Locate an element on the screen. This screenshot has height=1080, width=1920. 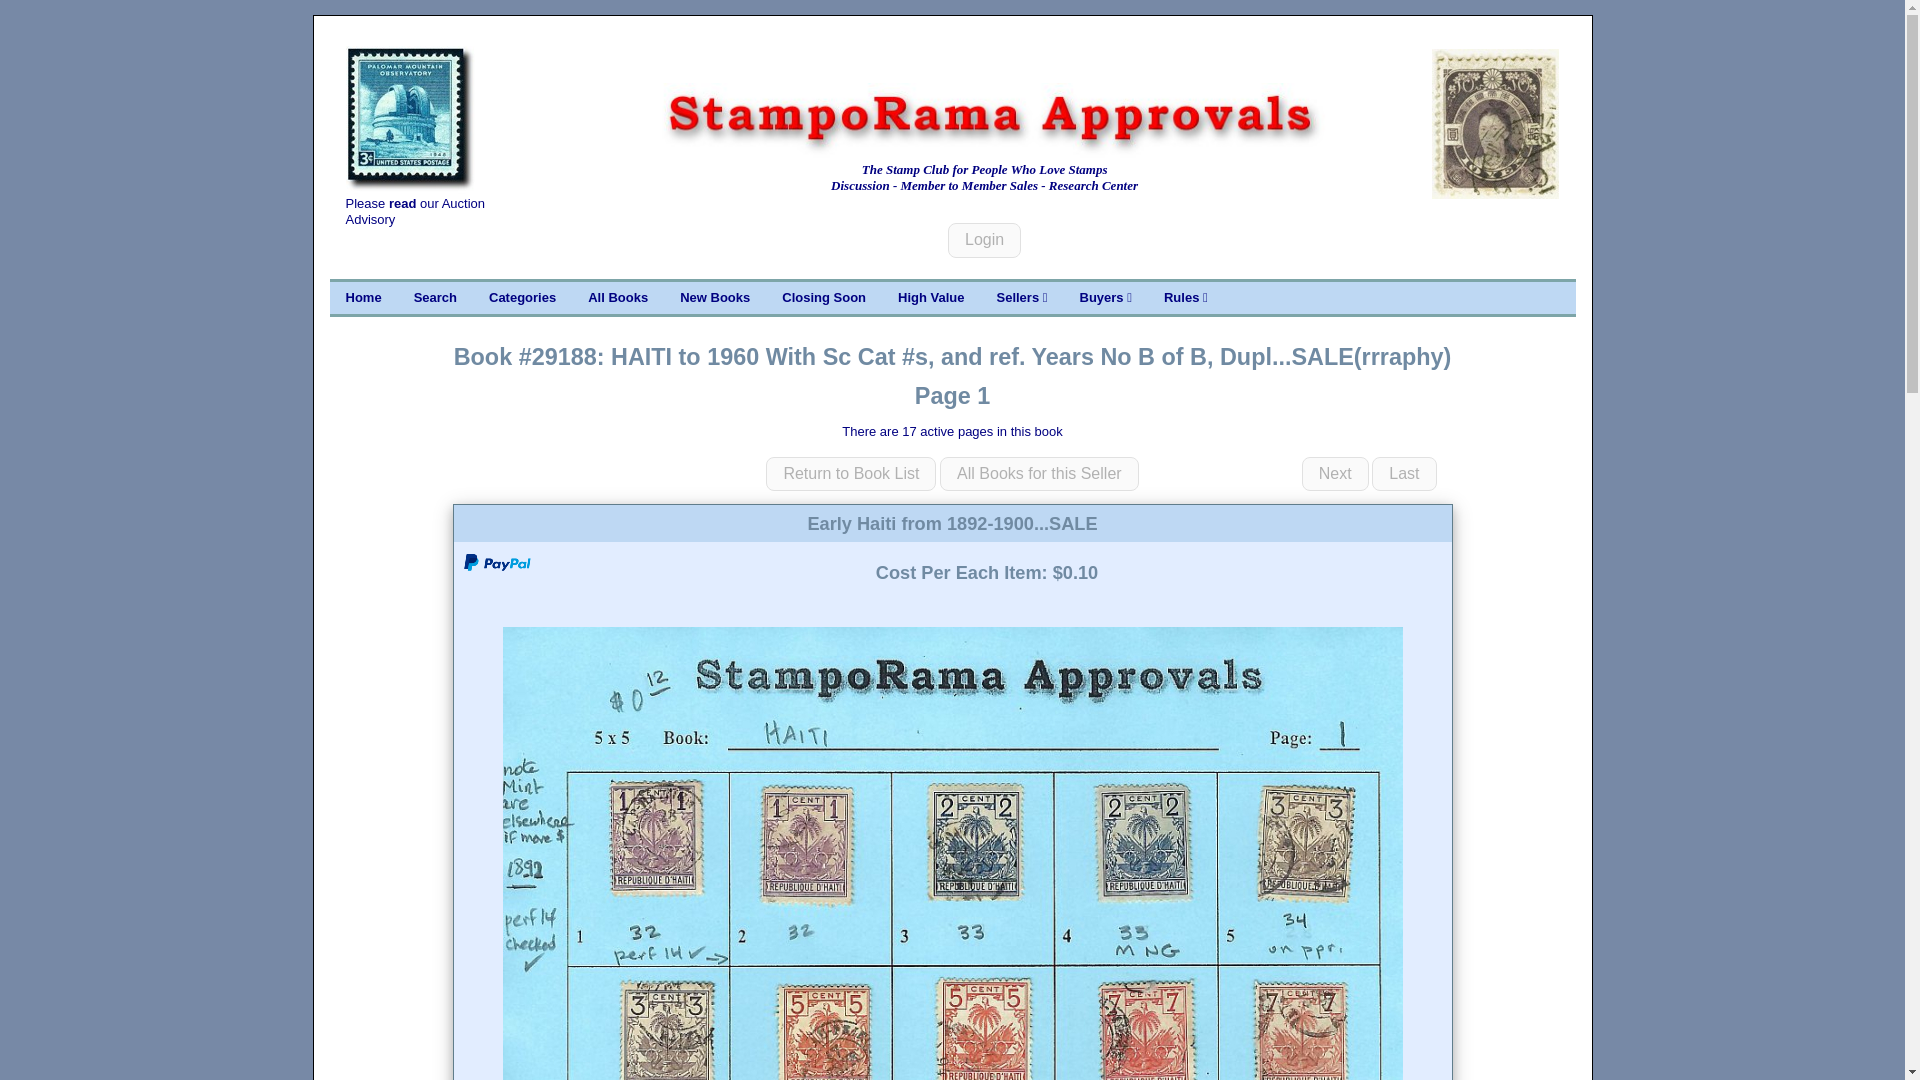
Categories is located at coordinates (522, 298).